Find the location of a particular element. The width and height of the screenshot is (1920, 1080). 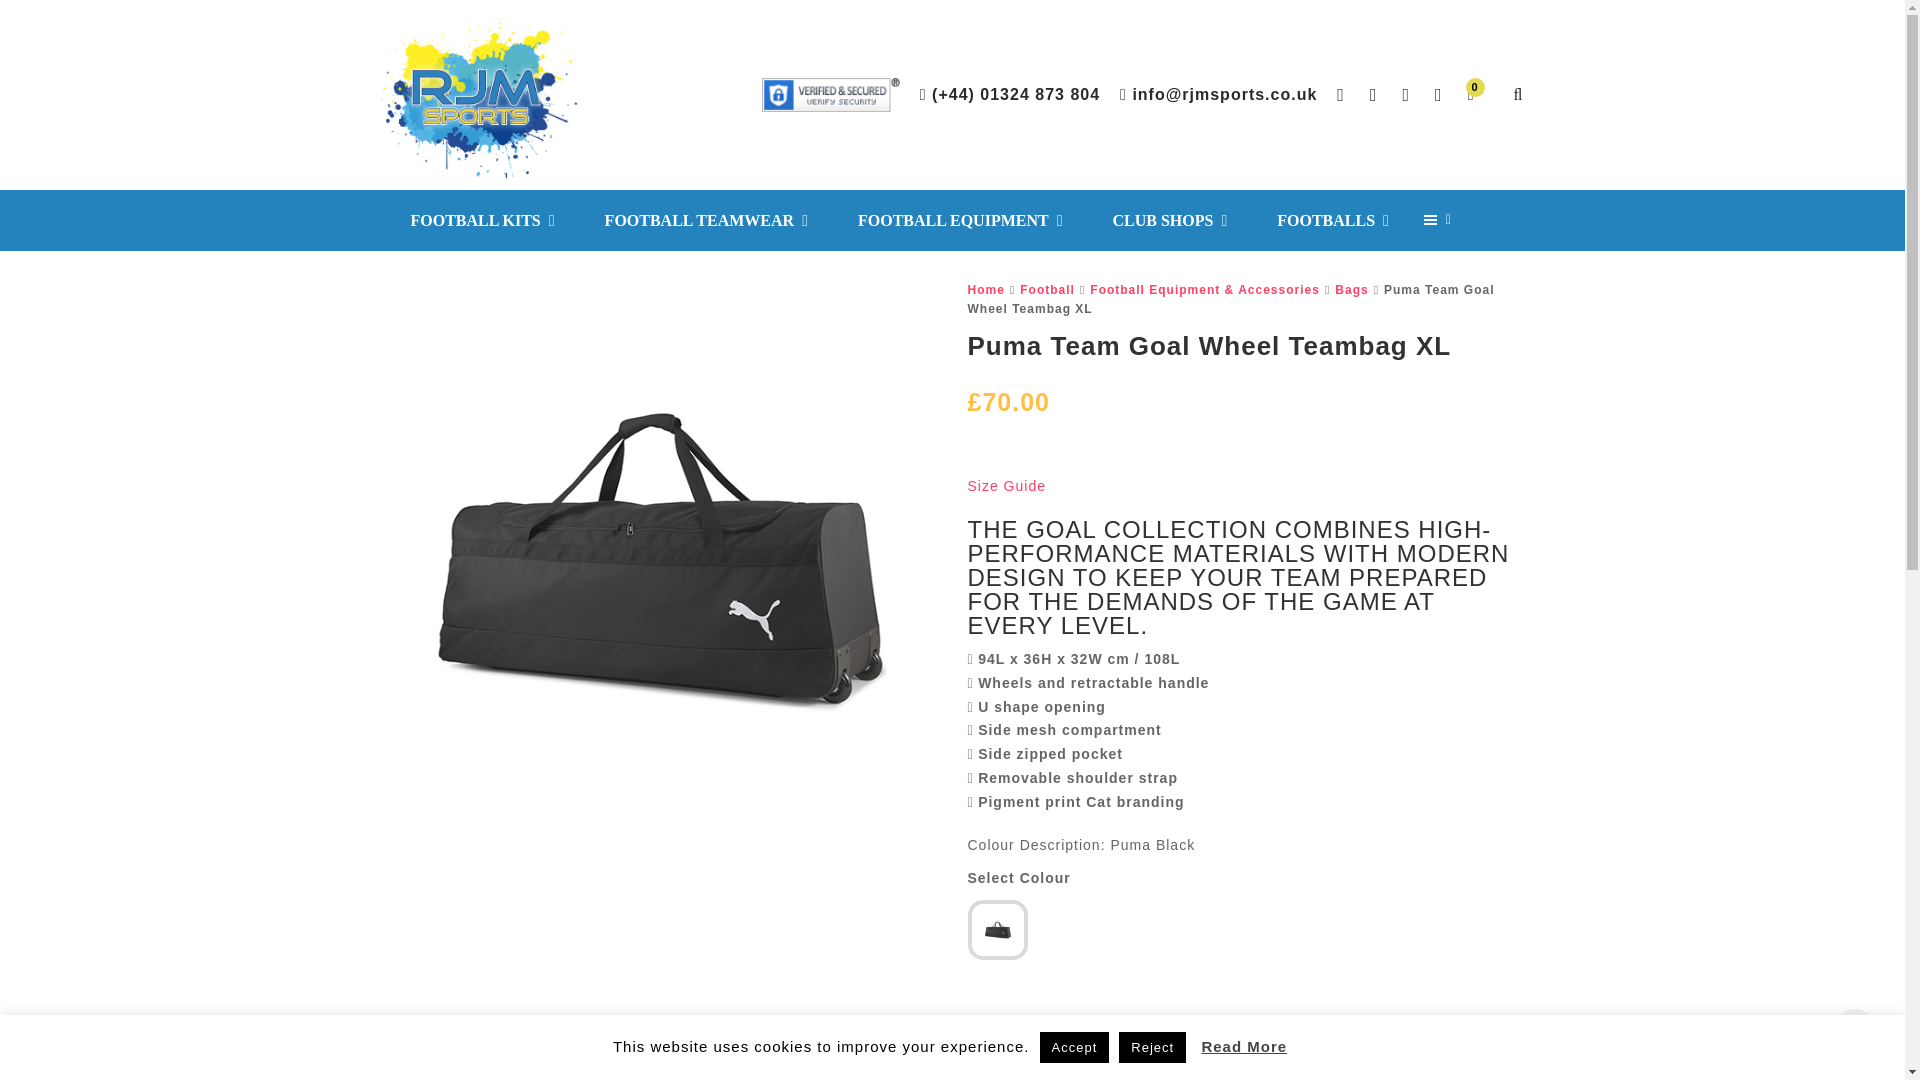

Back to top is located at coordinates (1855, 1028).